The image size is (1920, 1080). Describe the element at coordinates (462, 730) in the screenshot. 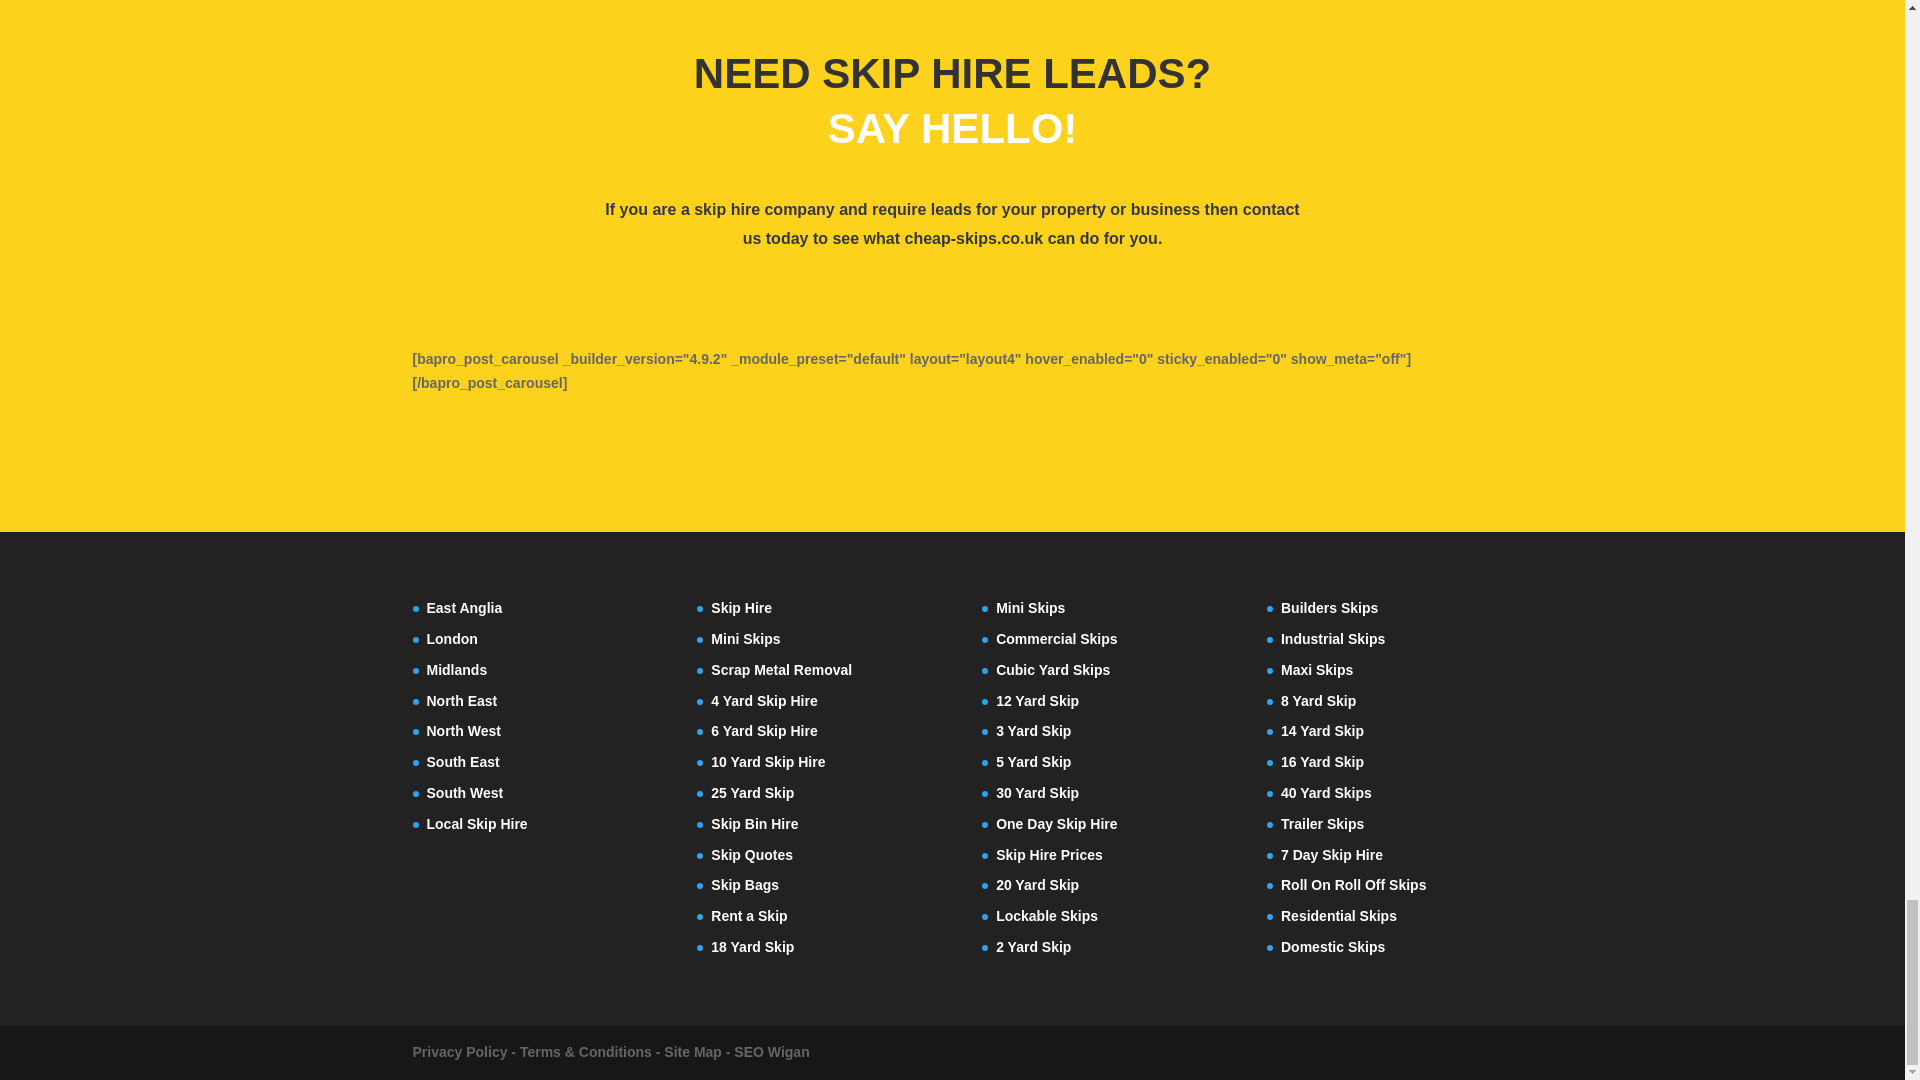

I see `North West` at that location.